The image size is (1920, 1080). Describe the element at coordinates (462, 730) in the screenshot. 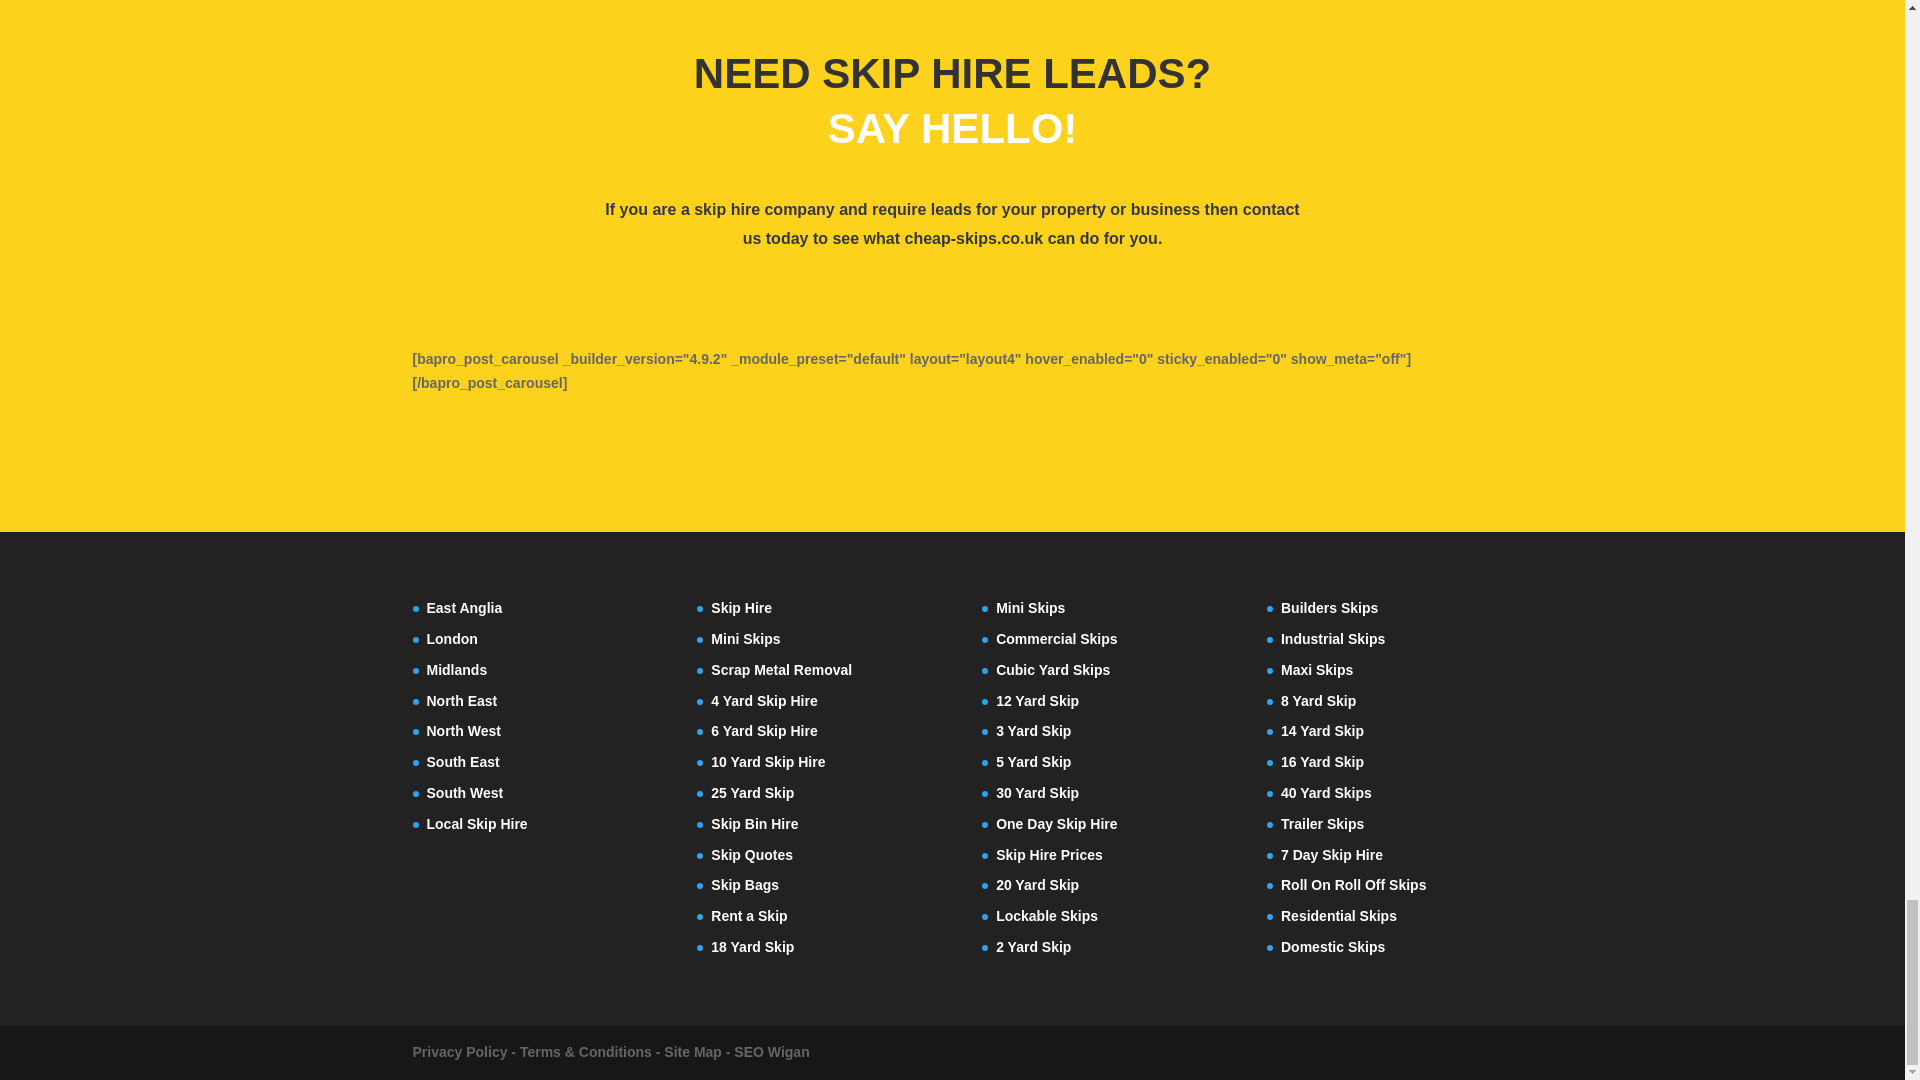

I see `North West` at that location.